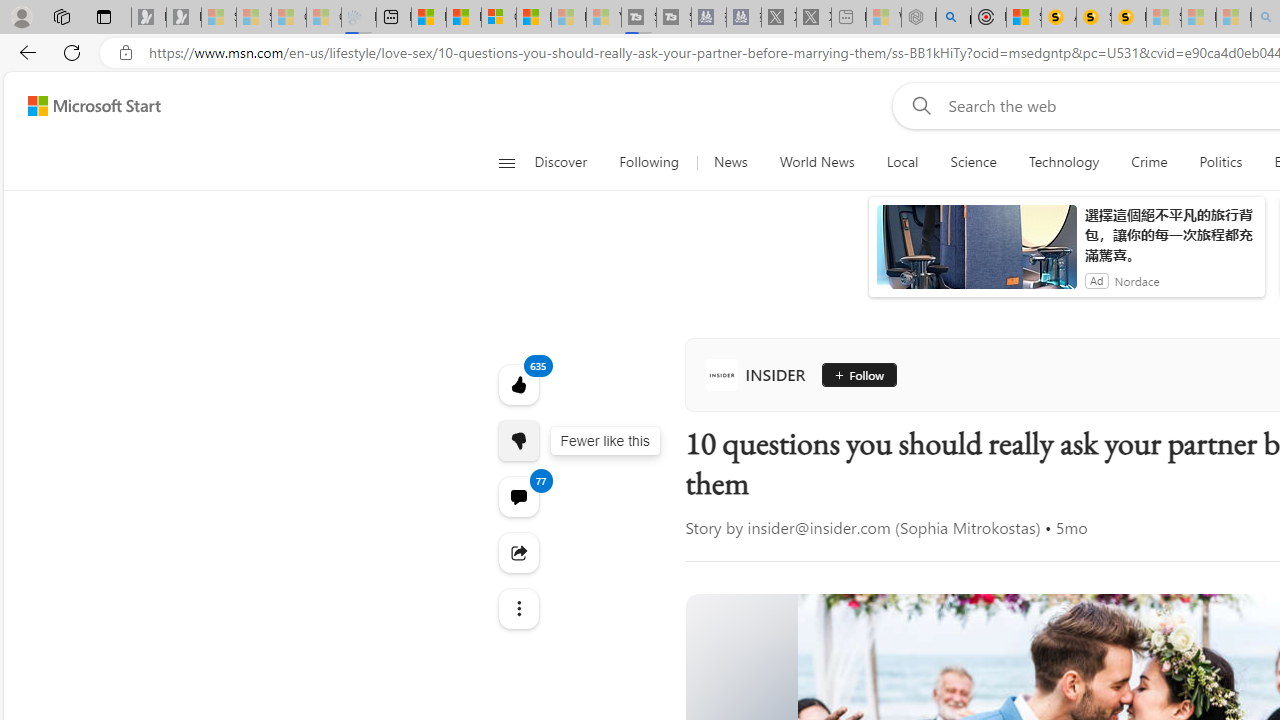  Describe the element at coordinates (973, 162) in the screenshot. I see `Science` at that location.